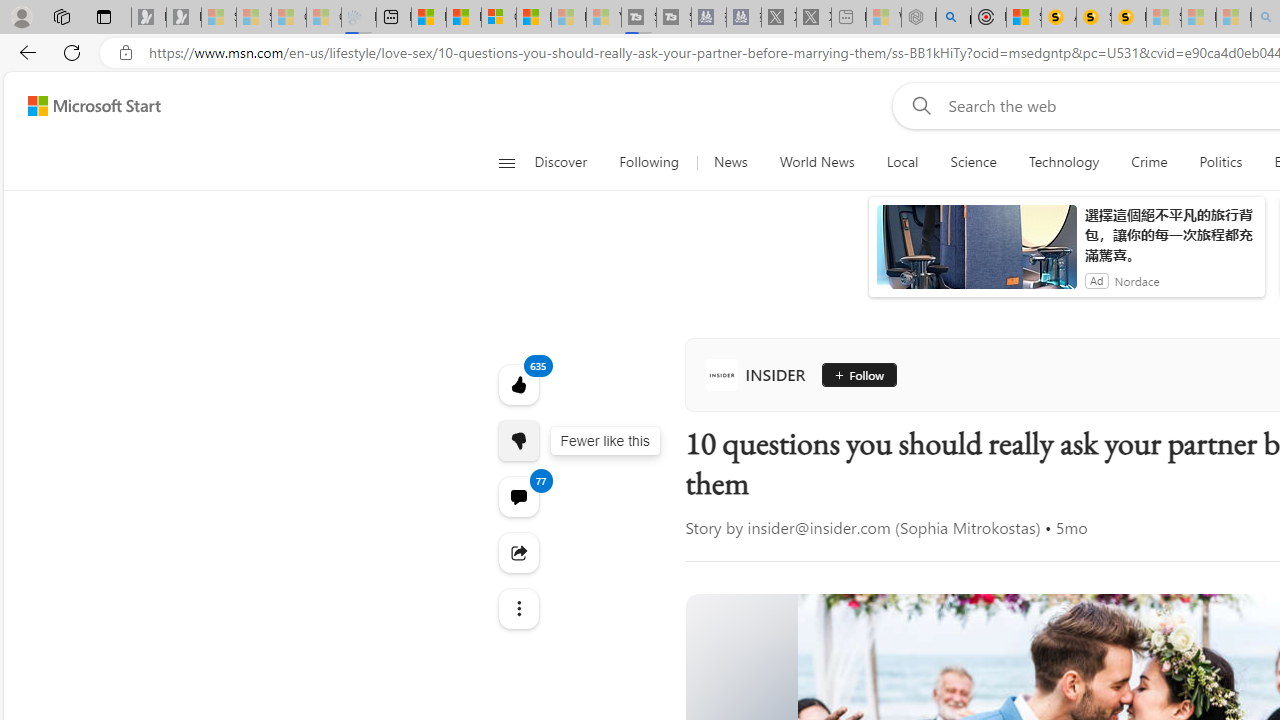  Describe the element at coordinates (973, 162) in the screenshot. I see `Science` at that location.